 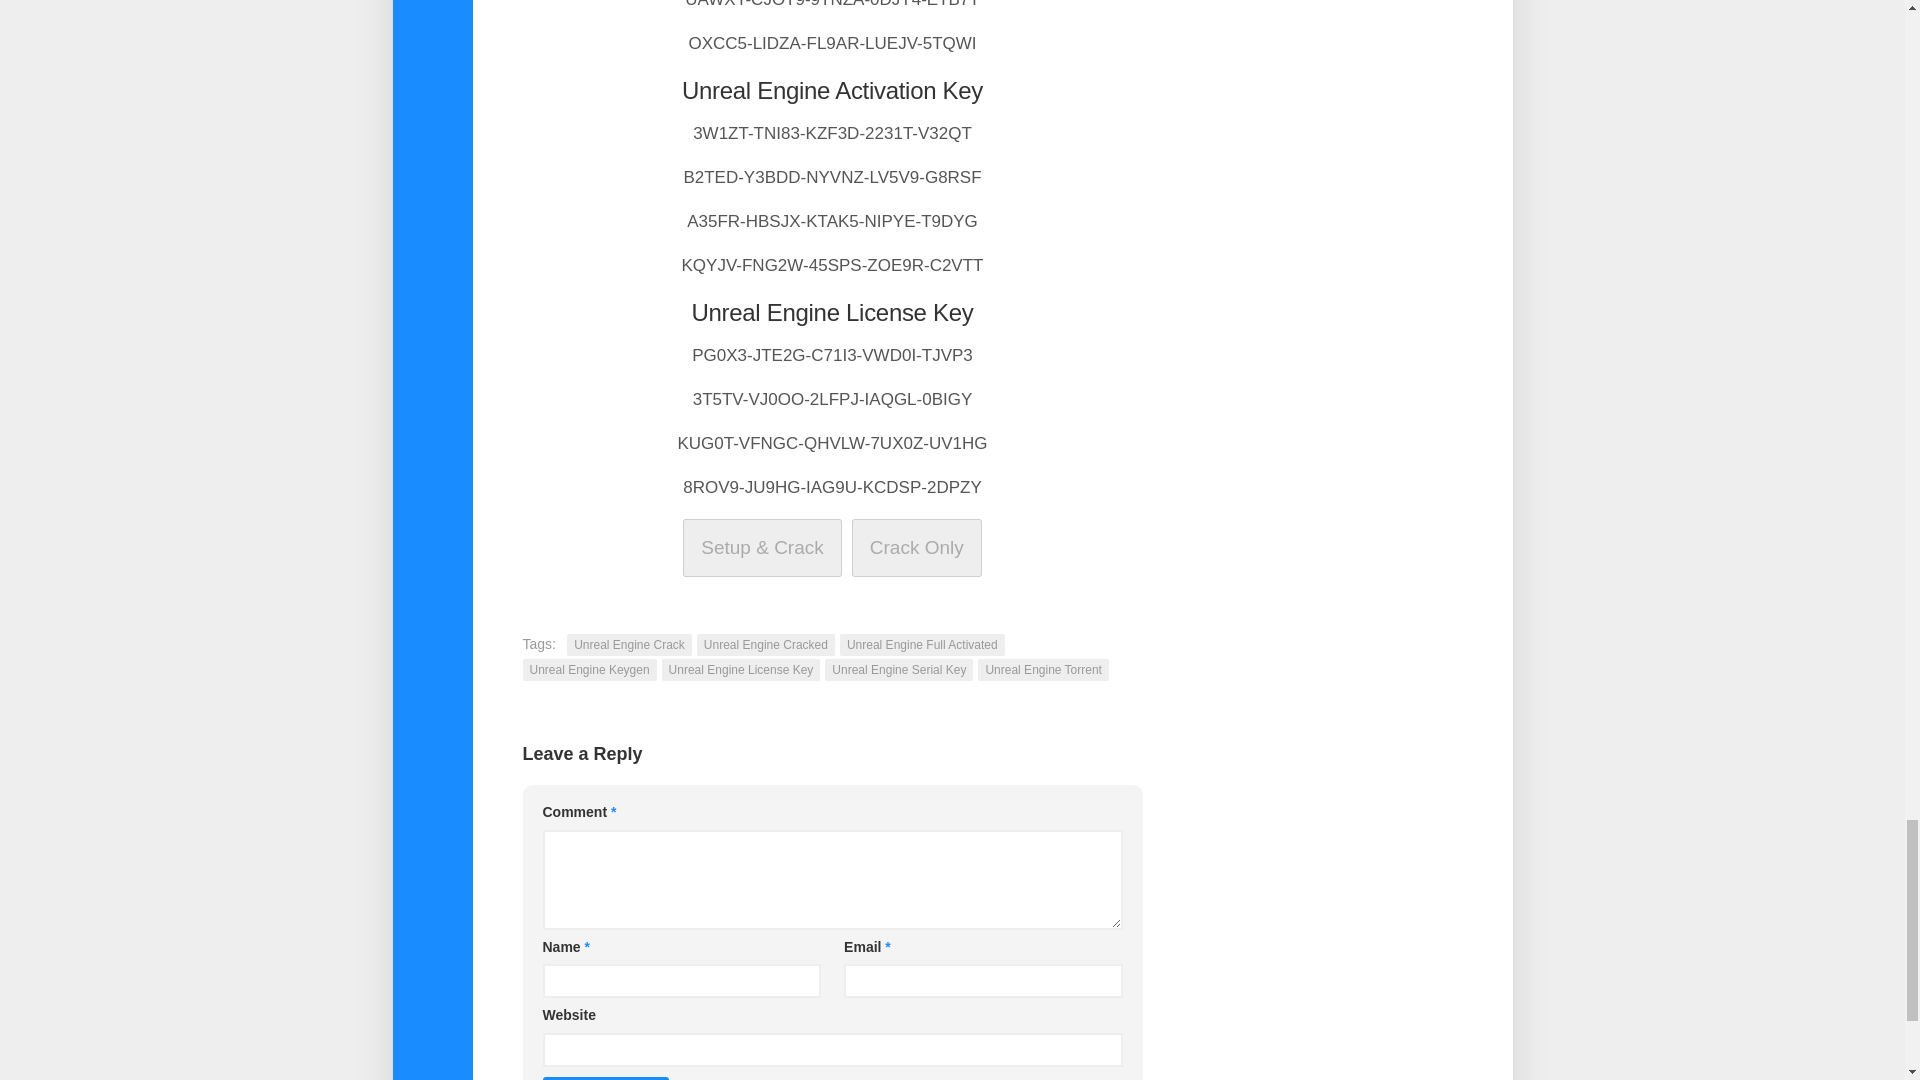 What do you see at coordinates (899, 668) in the screenshot?
I see `Unreal Engine Serial Key` at bounding box center [899, 668].